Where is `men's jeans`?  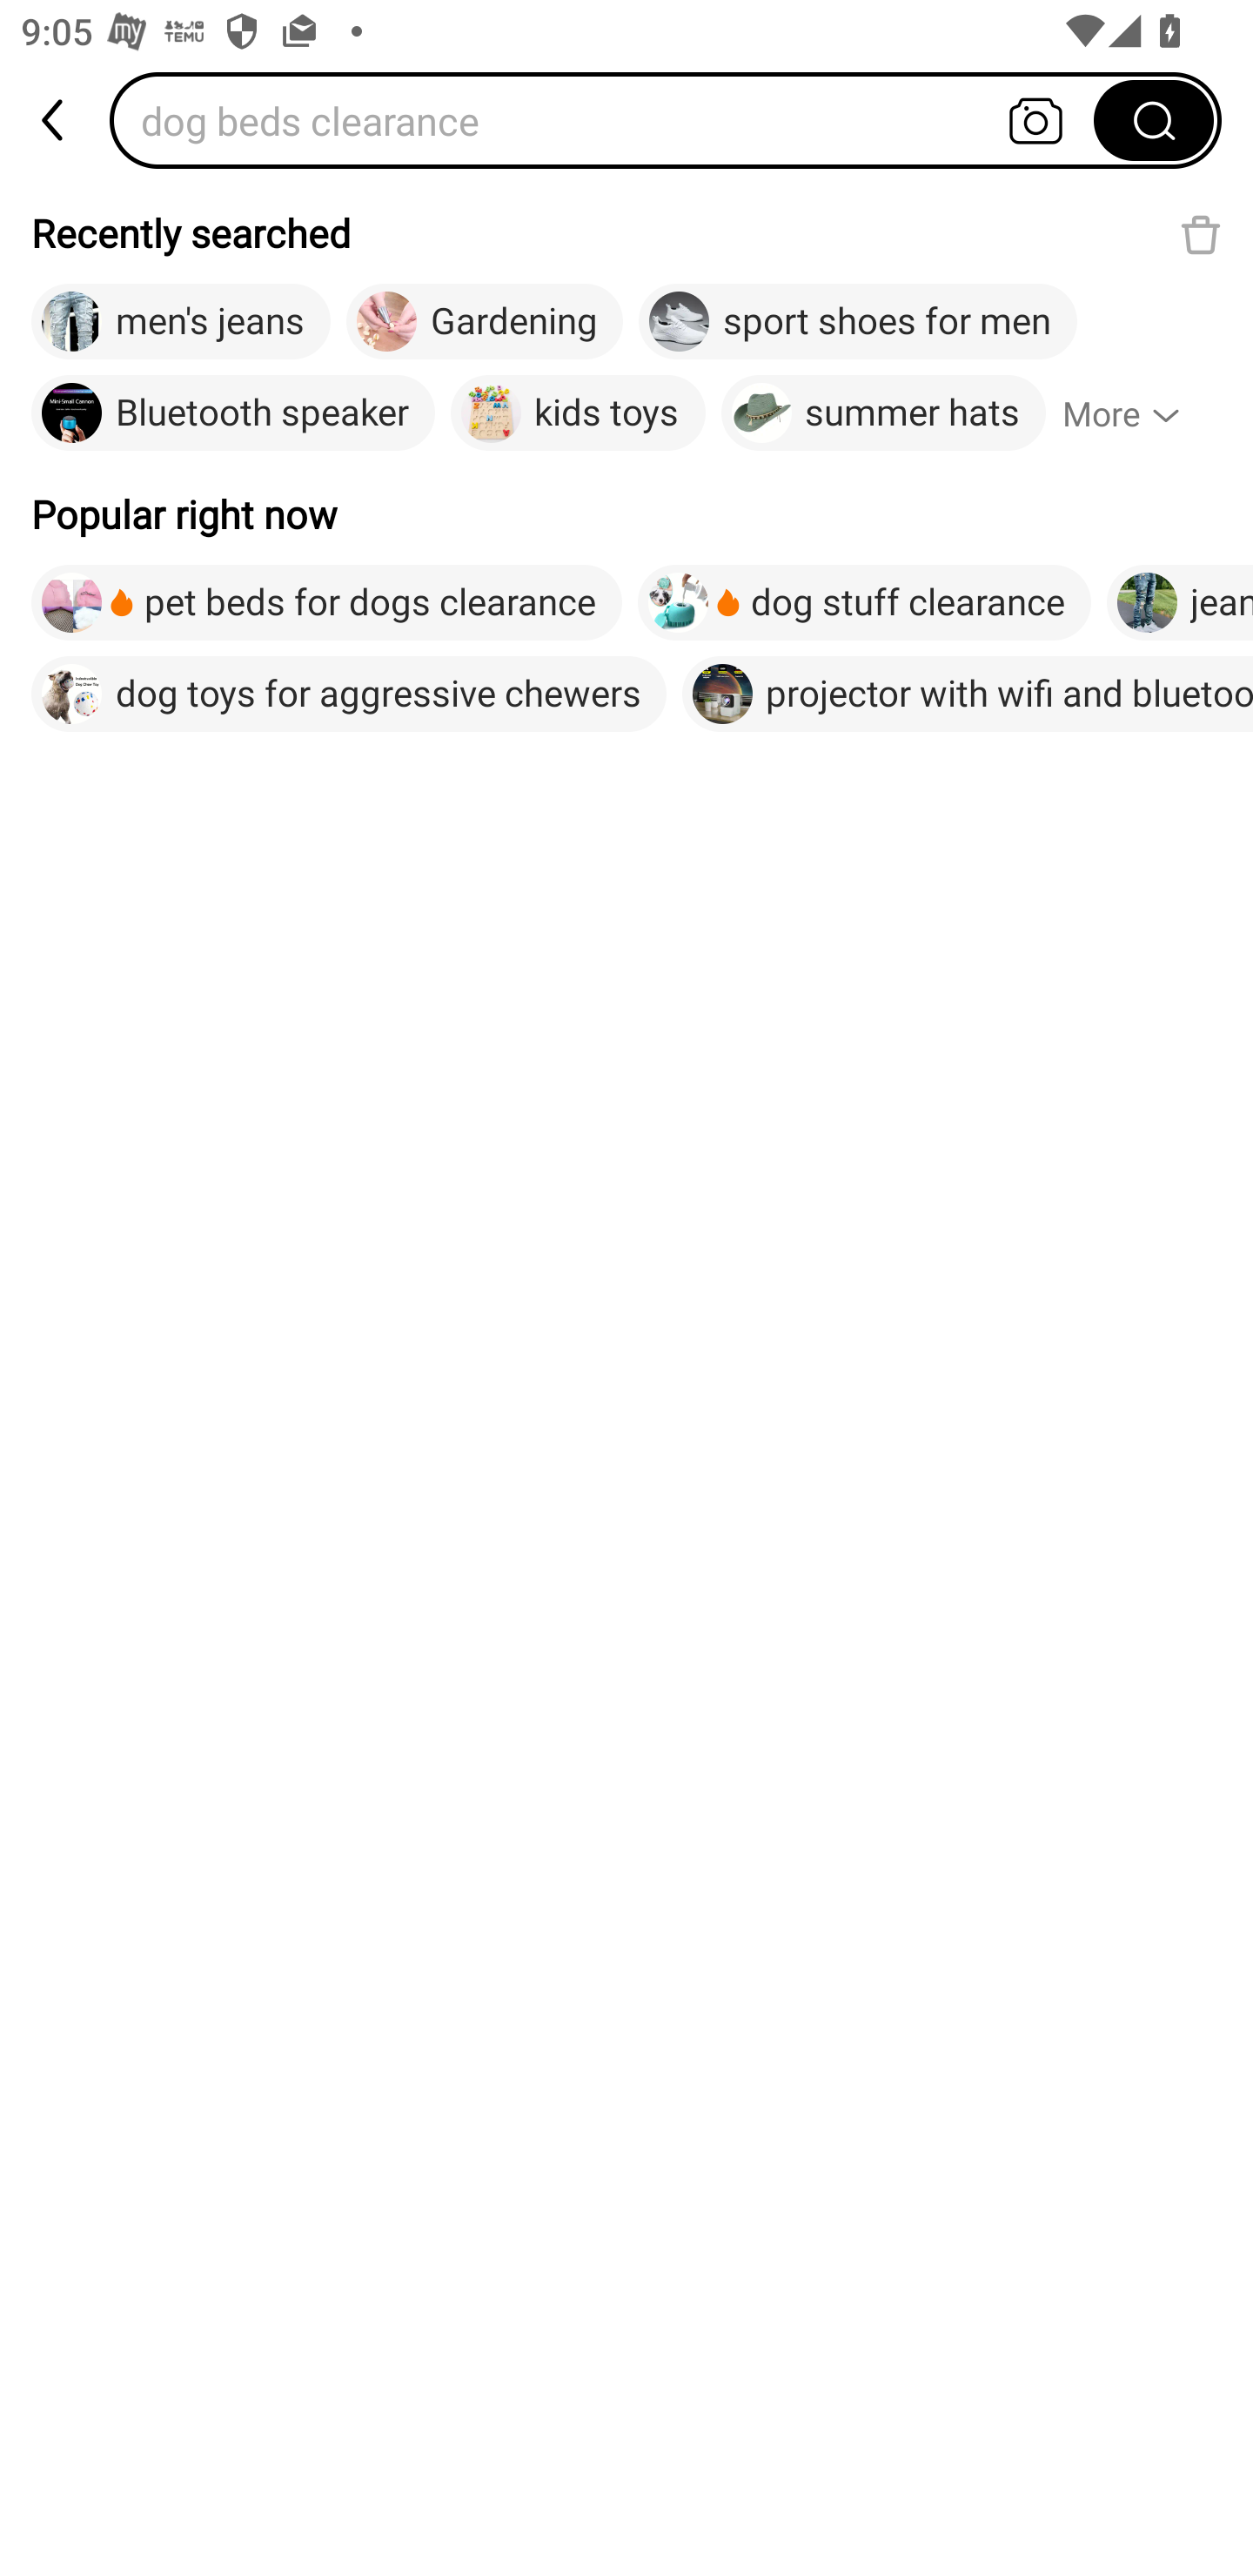
men's jeans is located at coordinates (181, 322).